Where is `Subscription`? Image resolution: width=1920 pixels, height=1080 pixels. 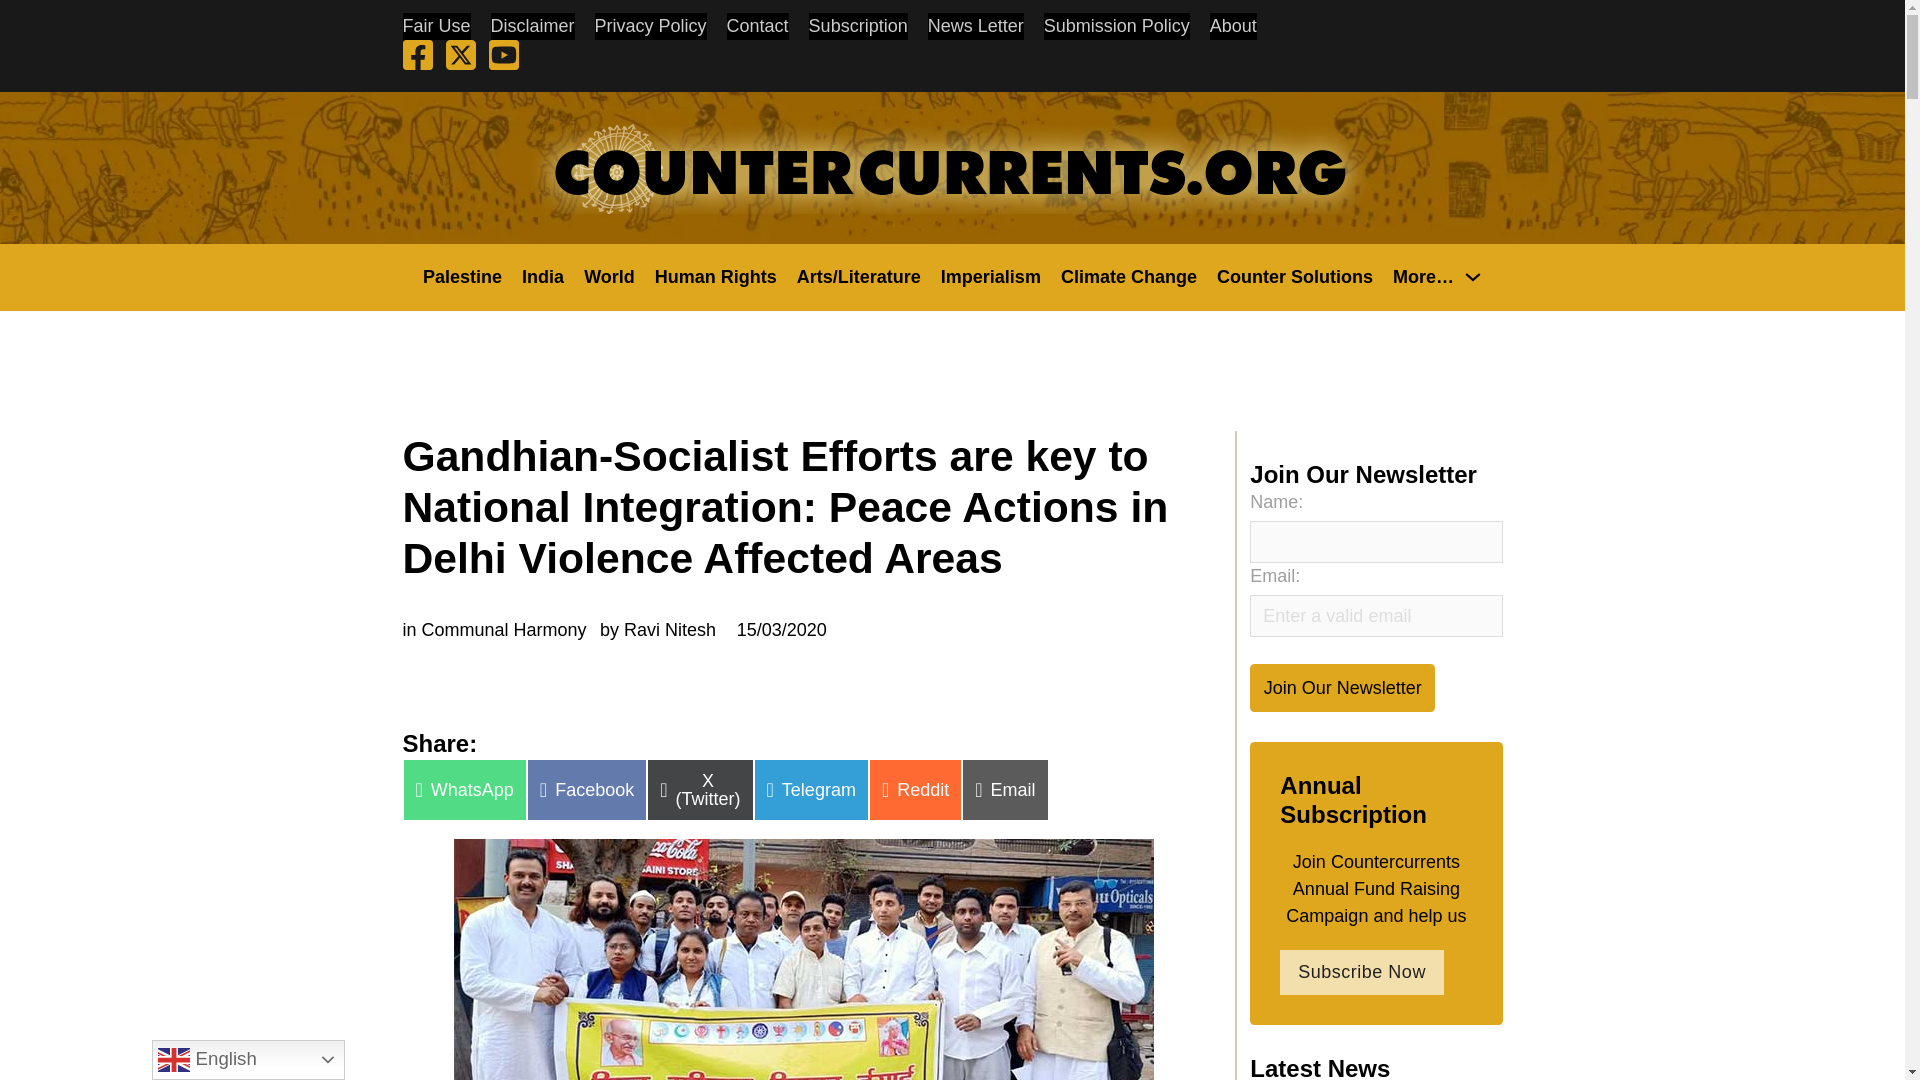
Subscription is located at coordinates (858, 26).